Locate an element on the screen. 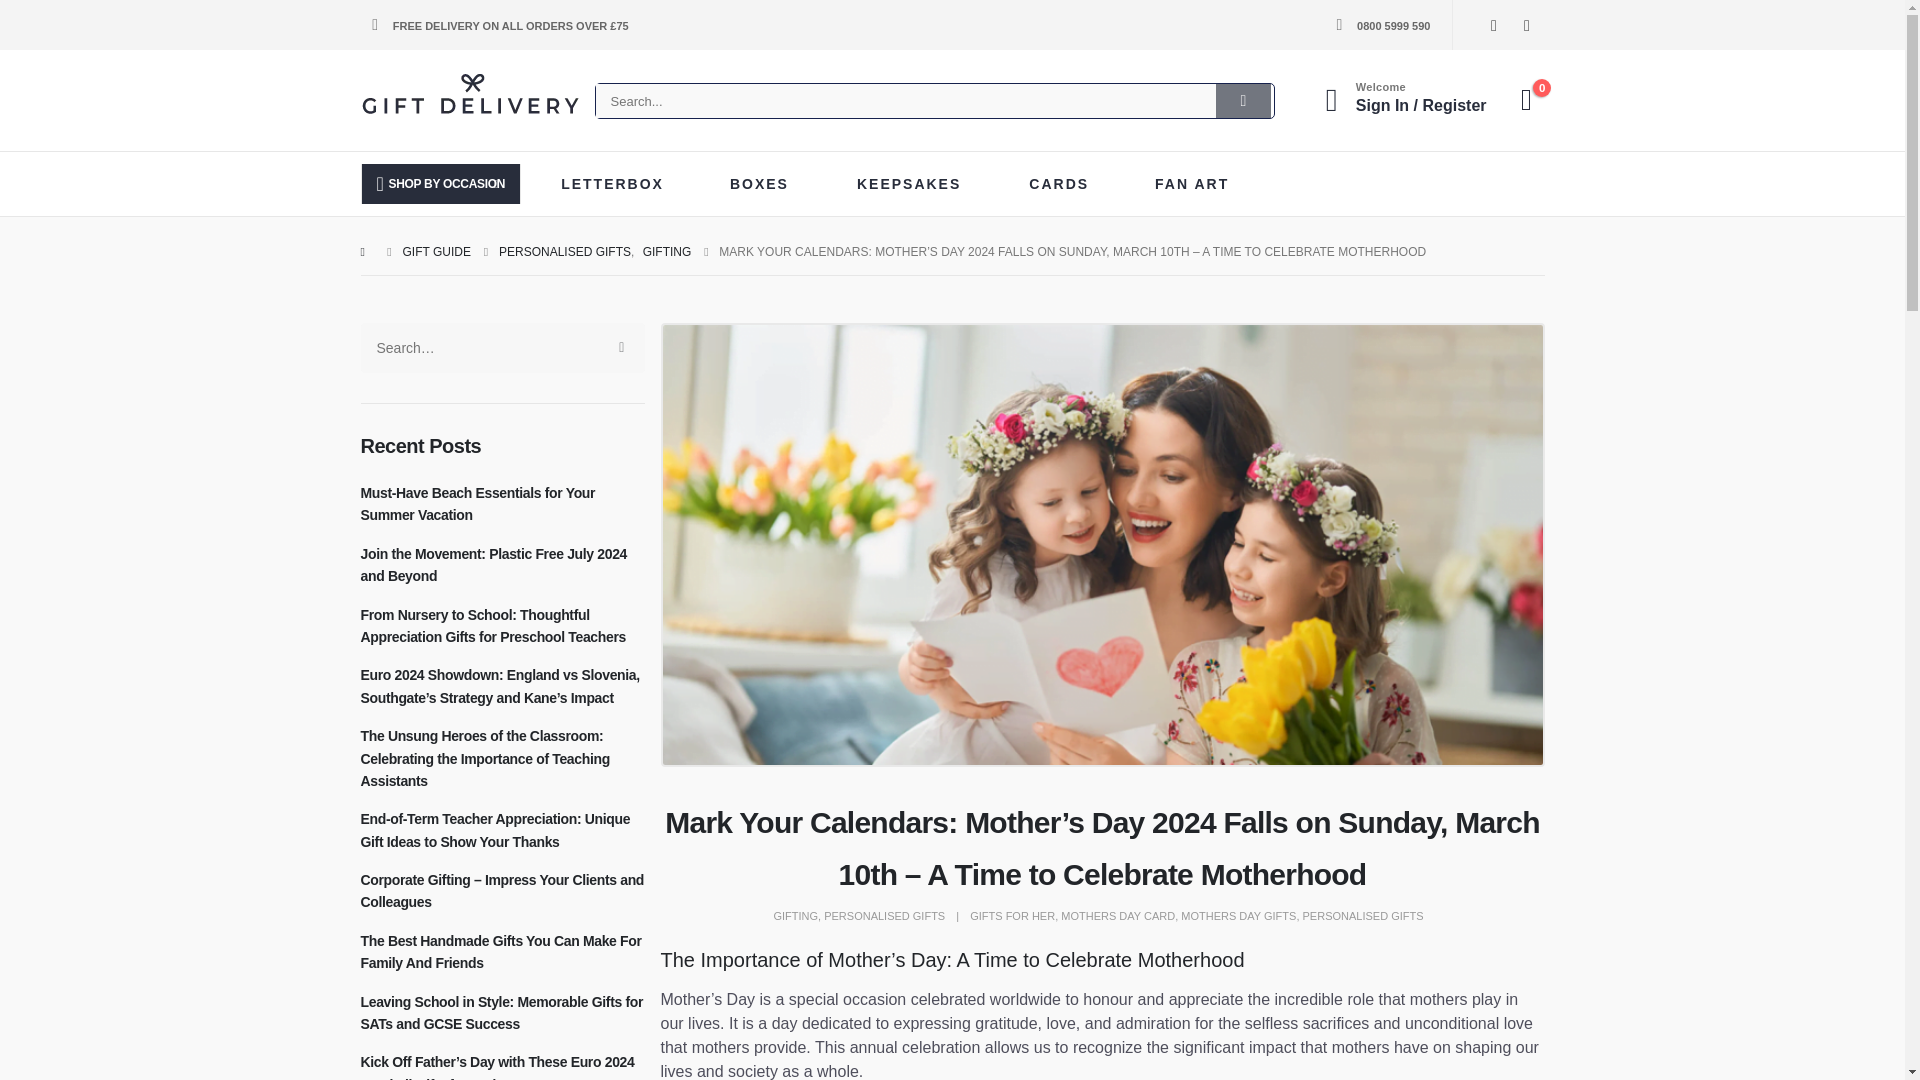  Search is located at coordinates (1243, 100).